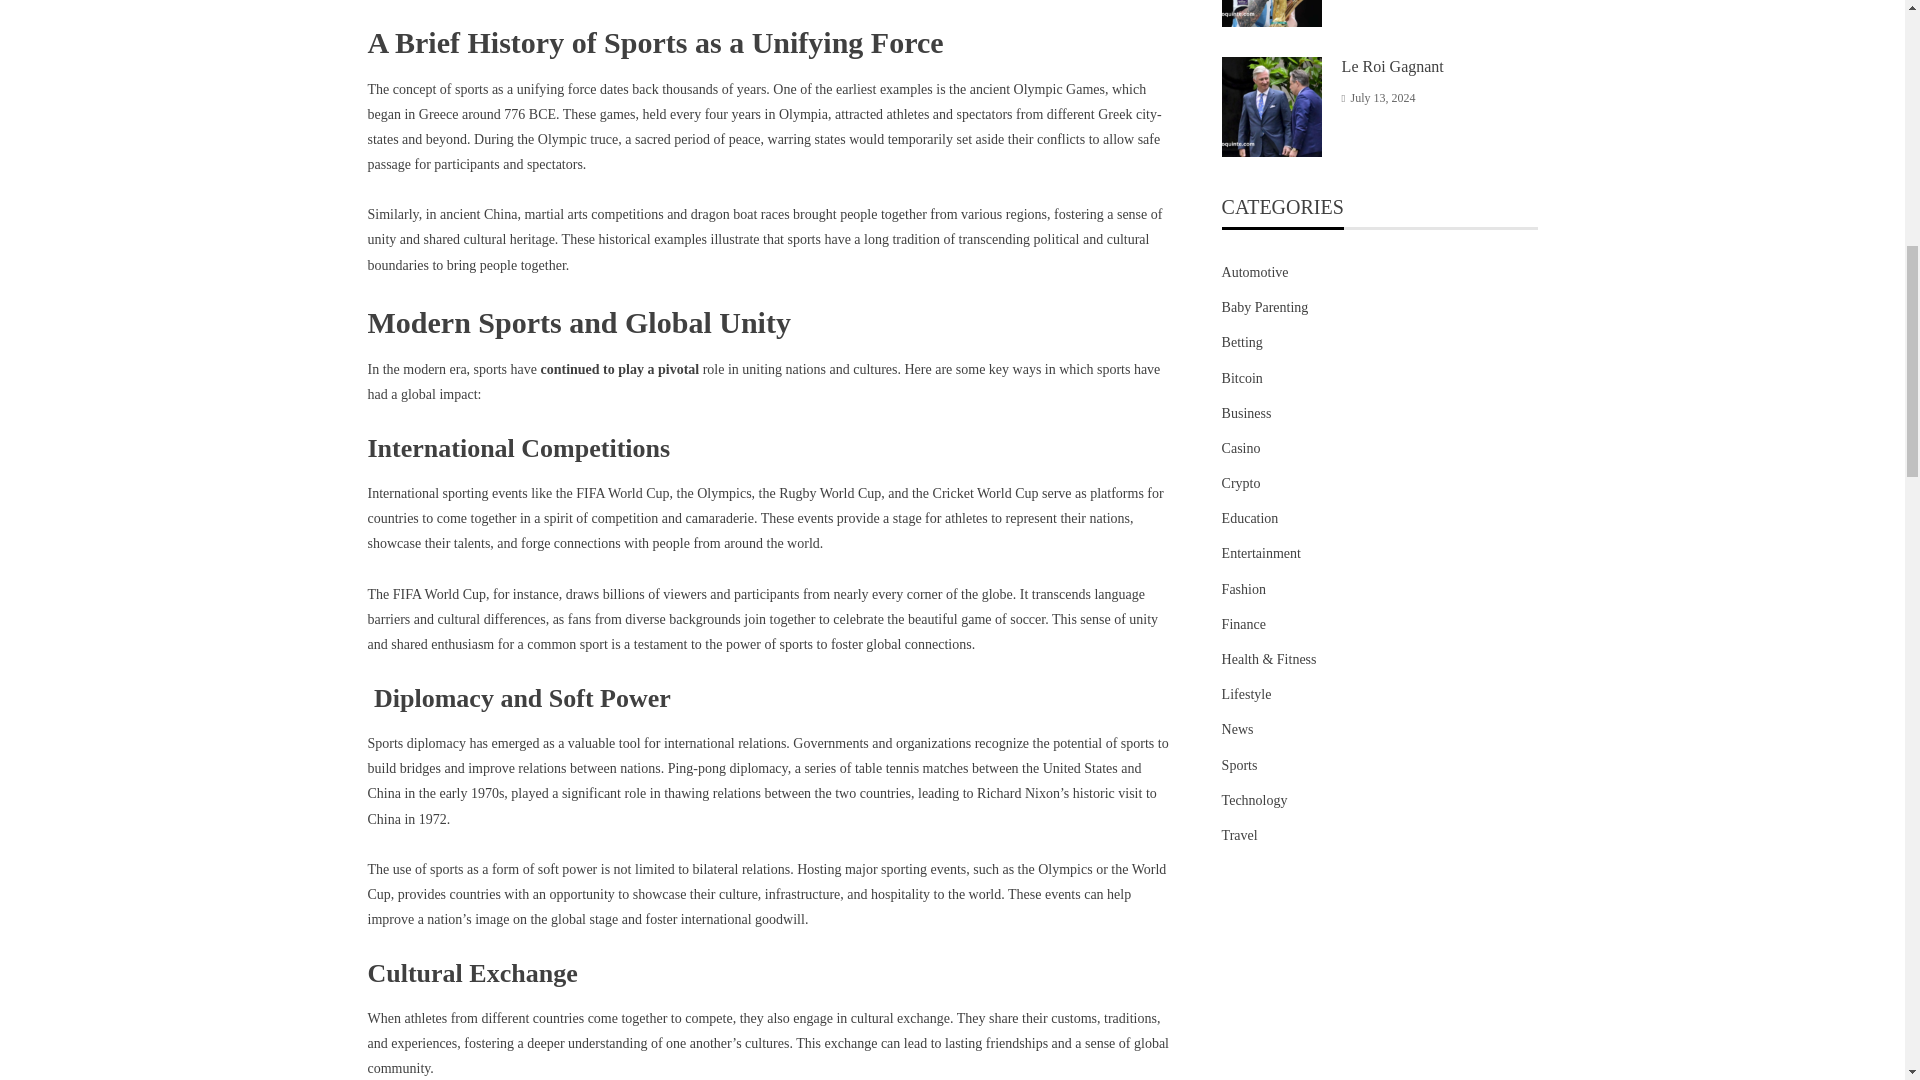 This screenshot has height=1080, width=1920. I want to click on continued to play a pivotal, so click(618, 368).